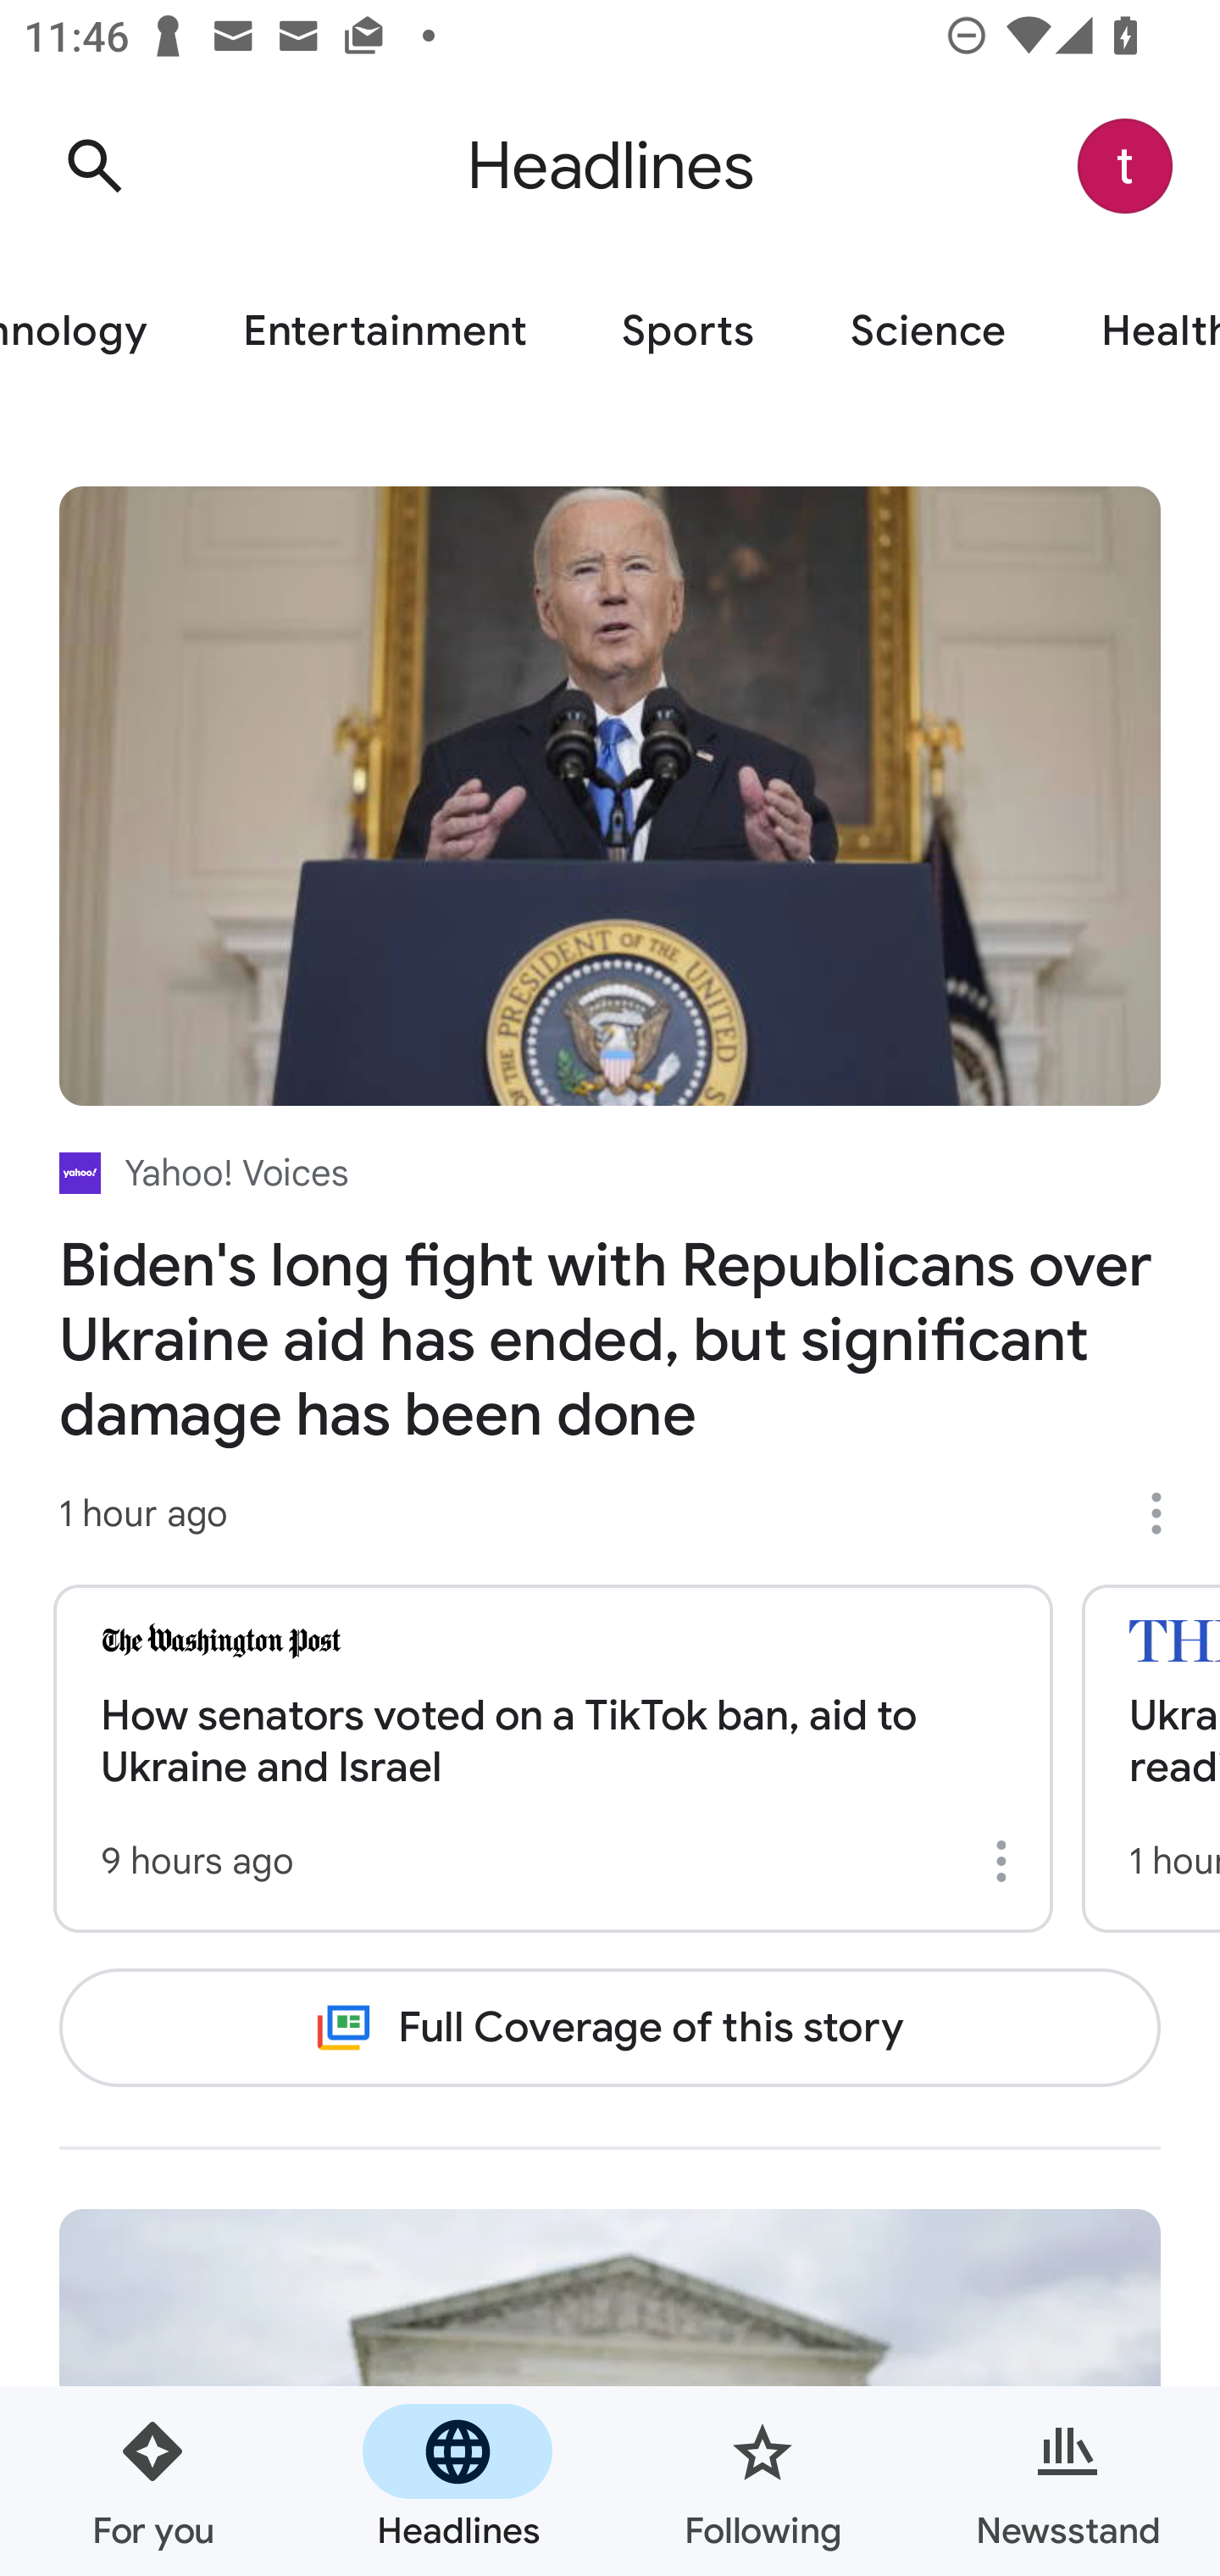 The image size is (1220, 2576). I want to click on Following, so click(762, 2481).